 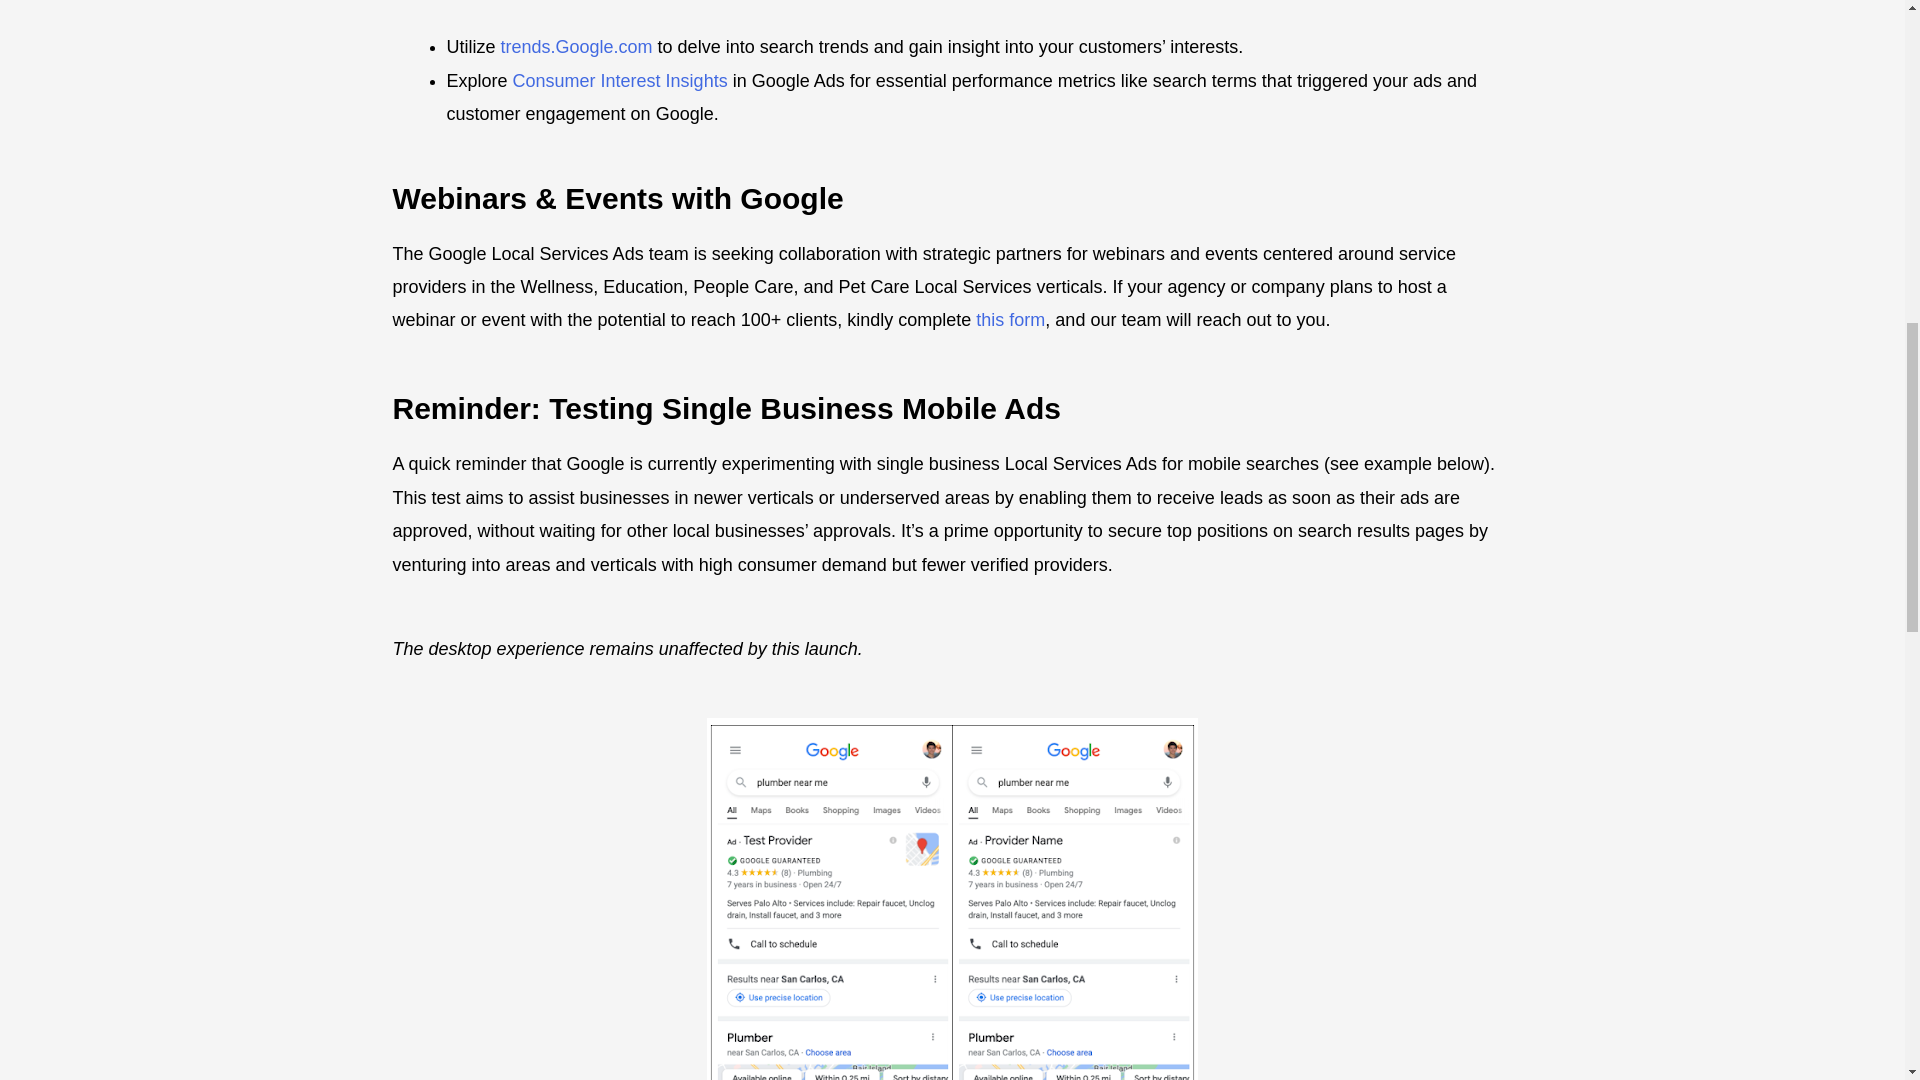 What do you see at coordinates (576, 46) in the screenshot?
I see `trends.Google.com` at bounding box center [576, 46].